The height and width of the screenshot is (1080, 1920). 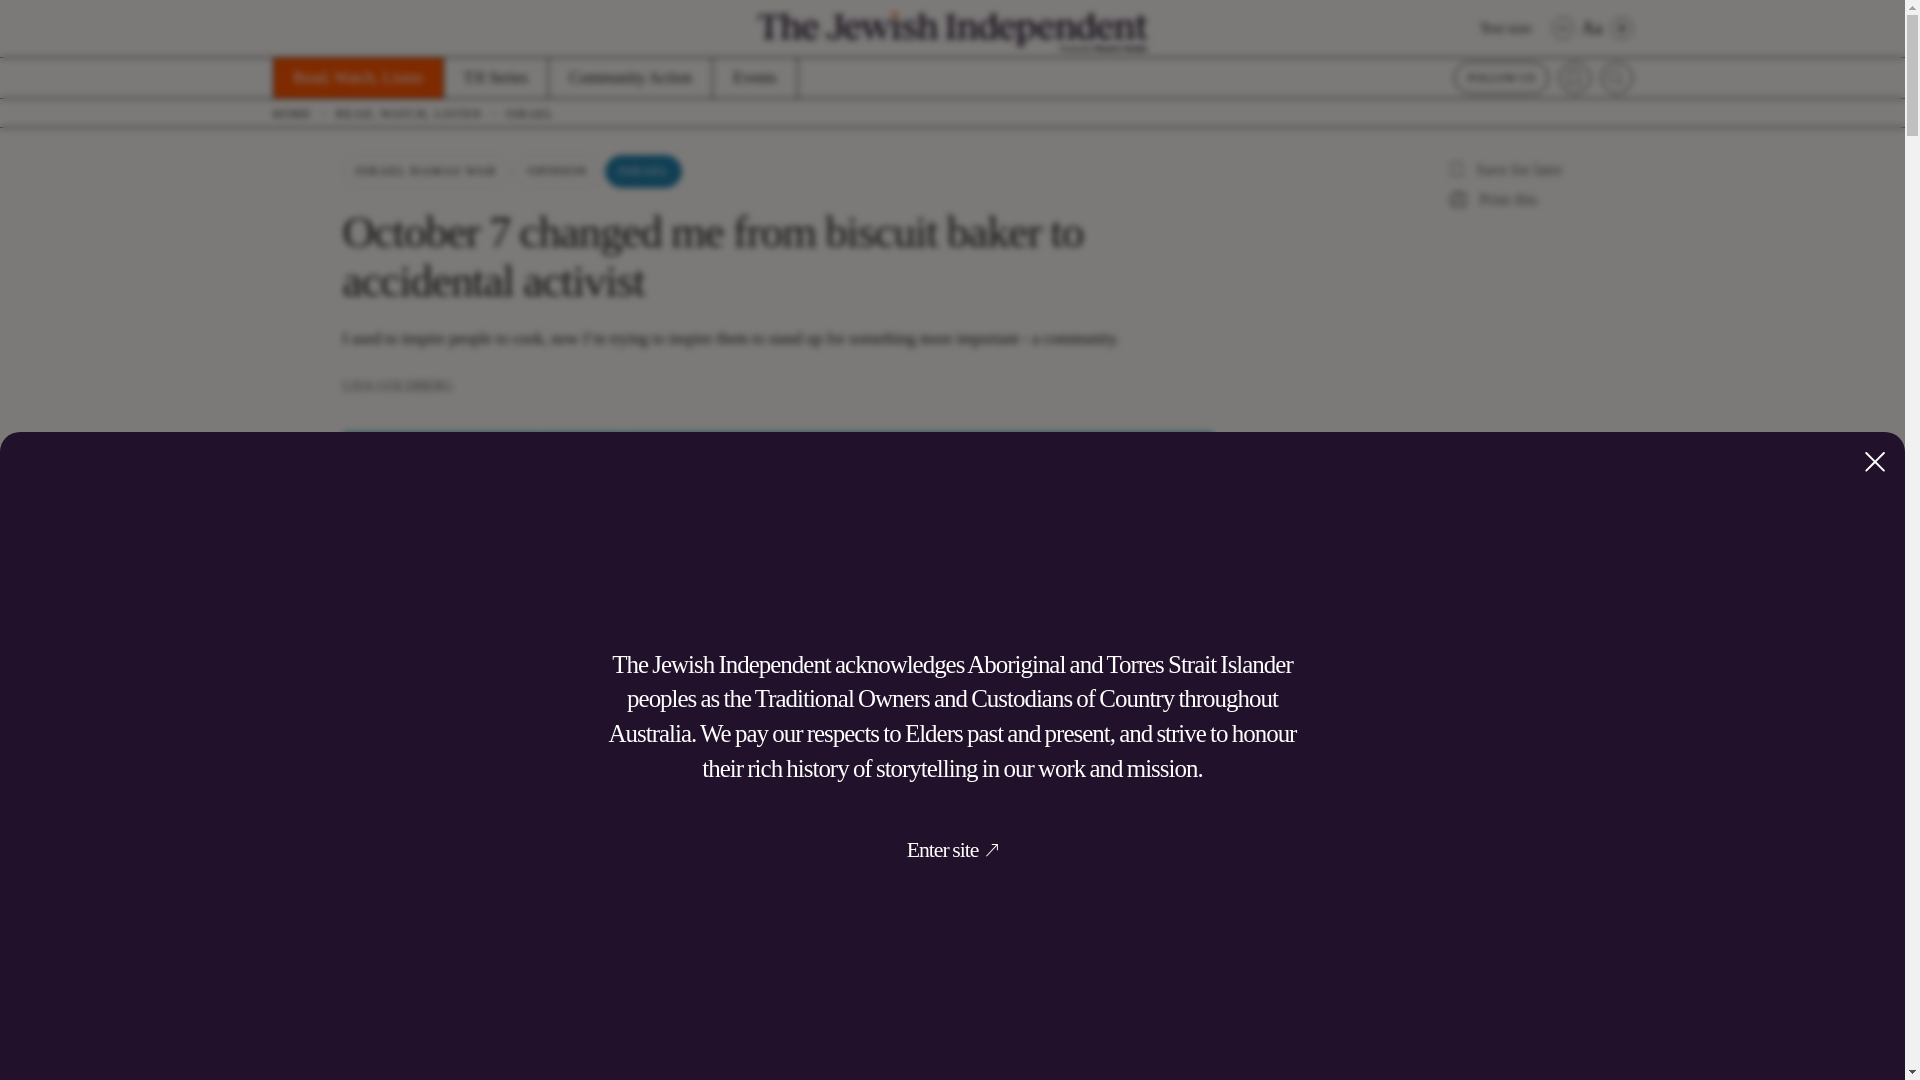 What do you see at coordinates (1500, 77) in the screenshot?
I see `socials` at bounding box center [1500, 77].